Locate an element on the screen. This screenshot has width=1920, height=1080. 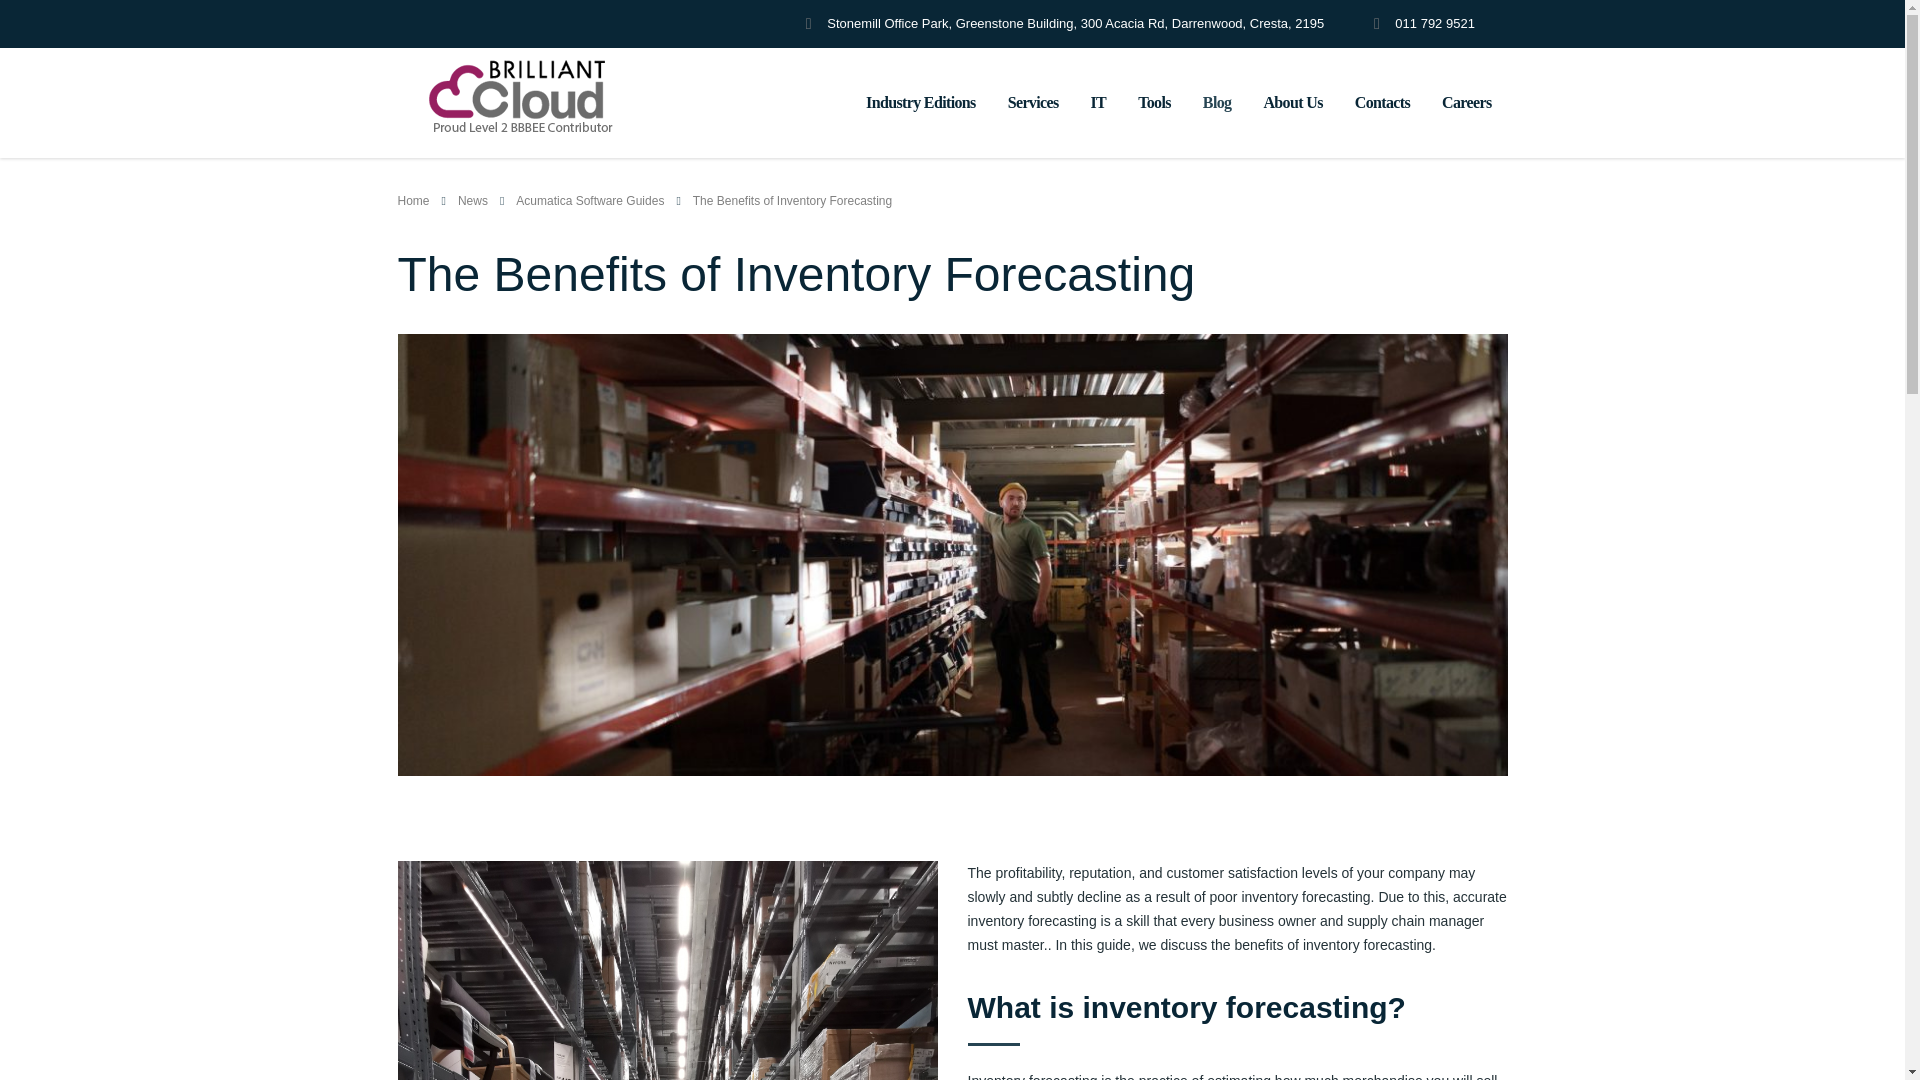
News is located at coordinates (472, 201).